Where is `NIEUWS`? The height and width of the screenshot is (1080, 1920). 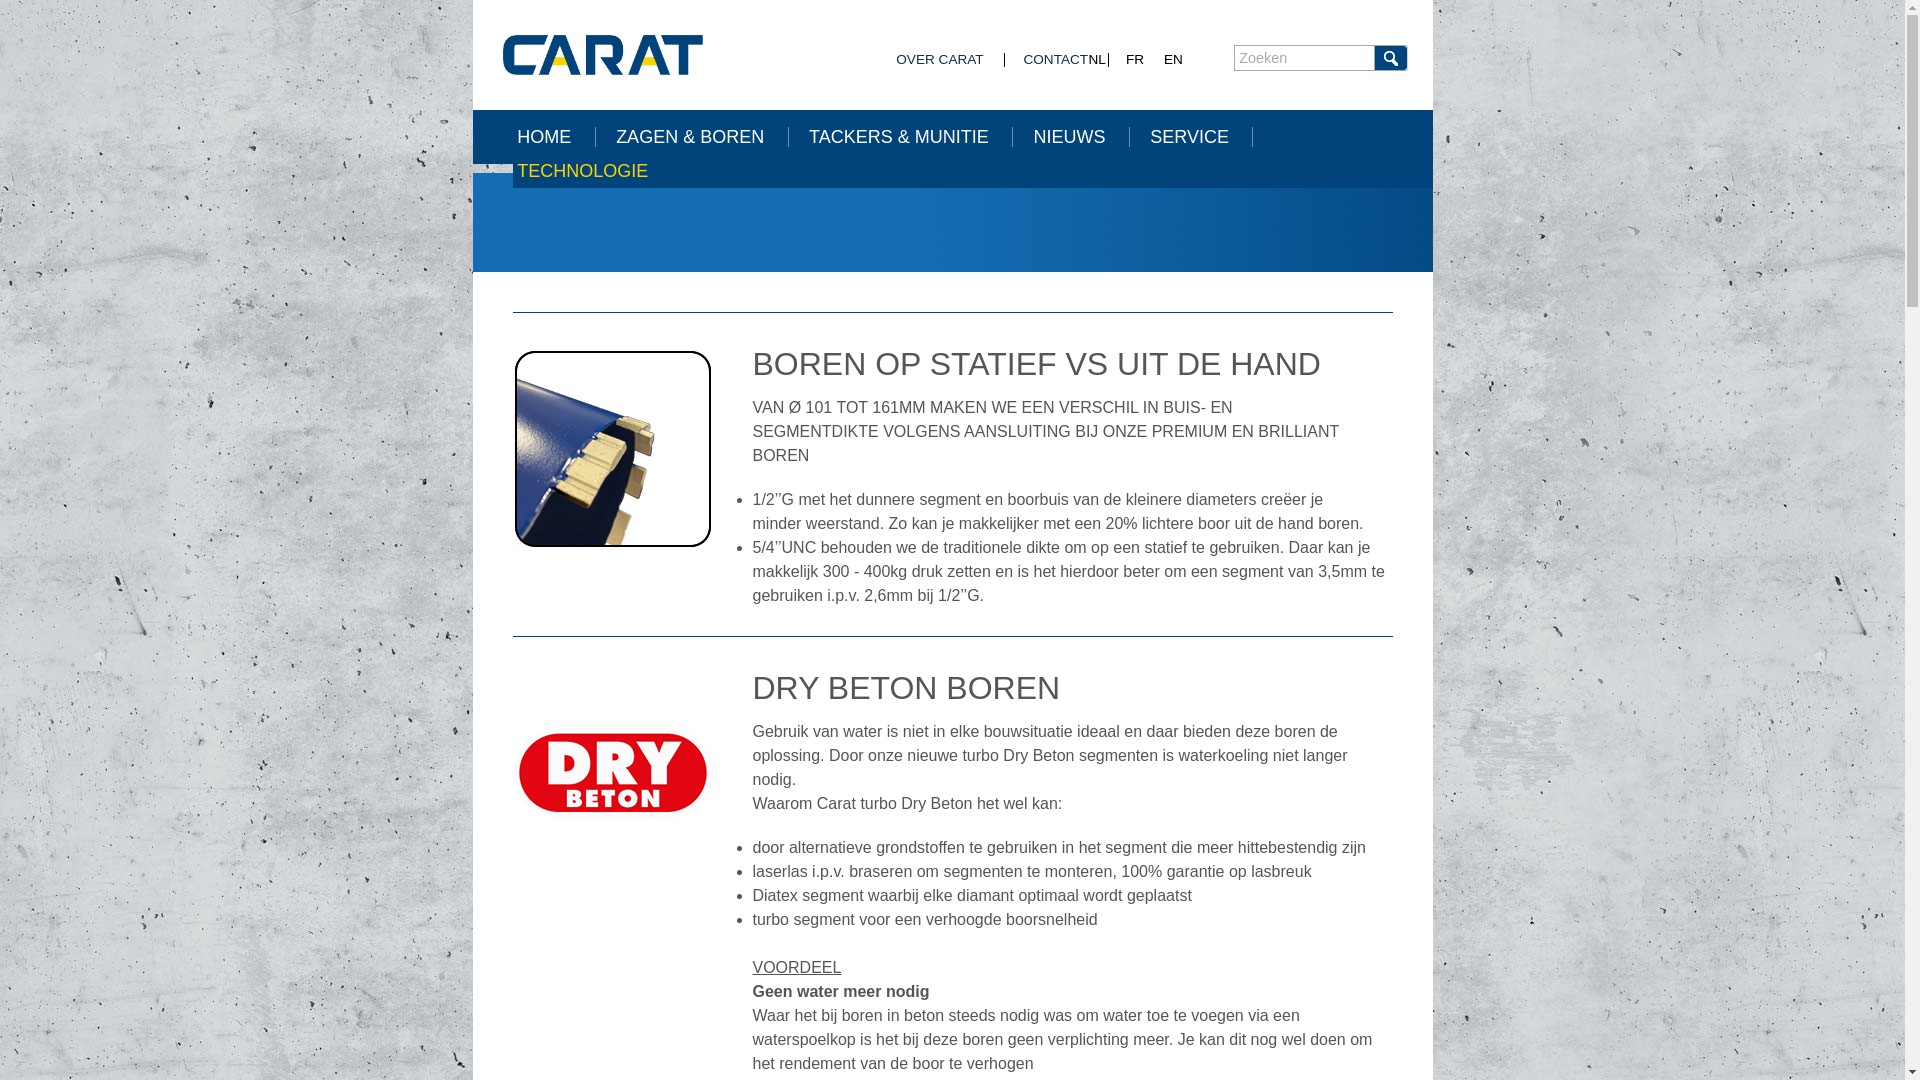 NIEUWS is located at coordinates (1082, 137).